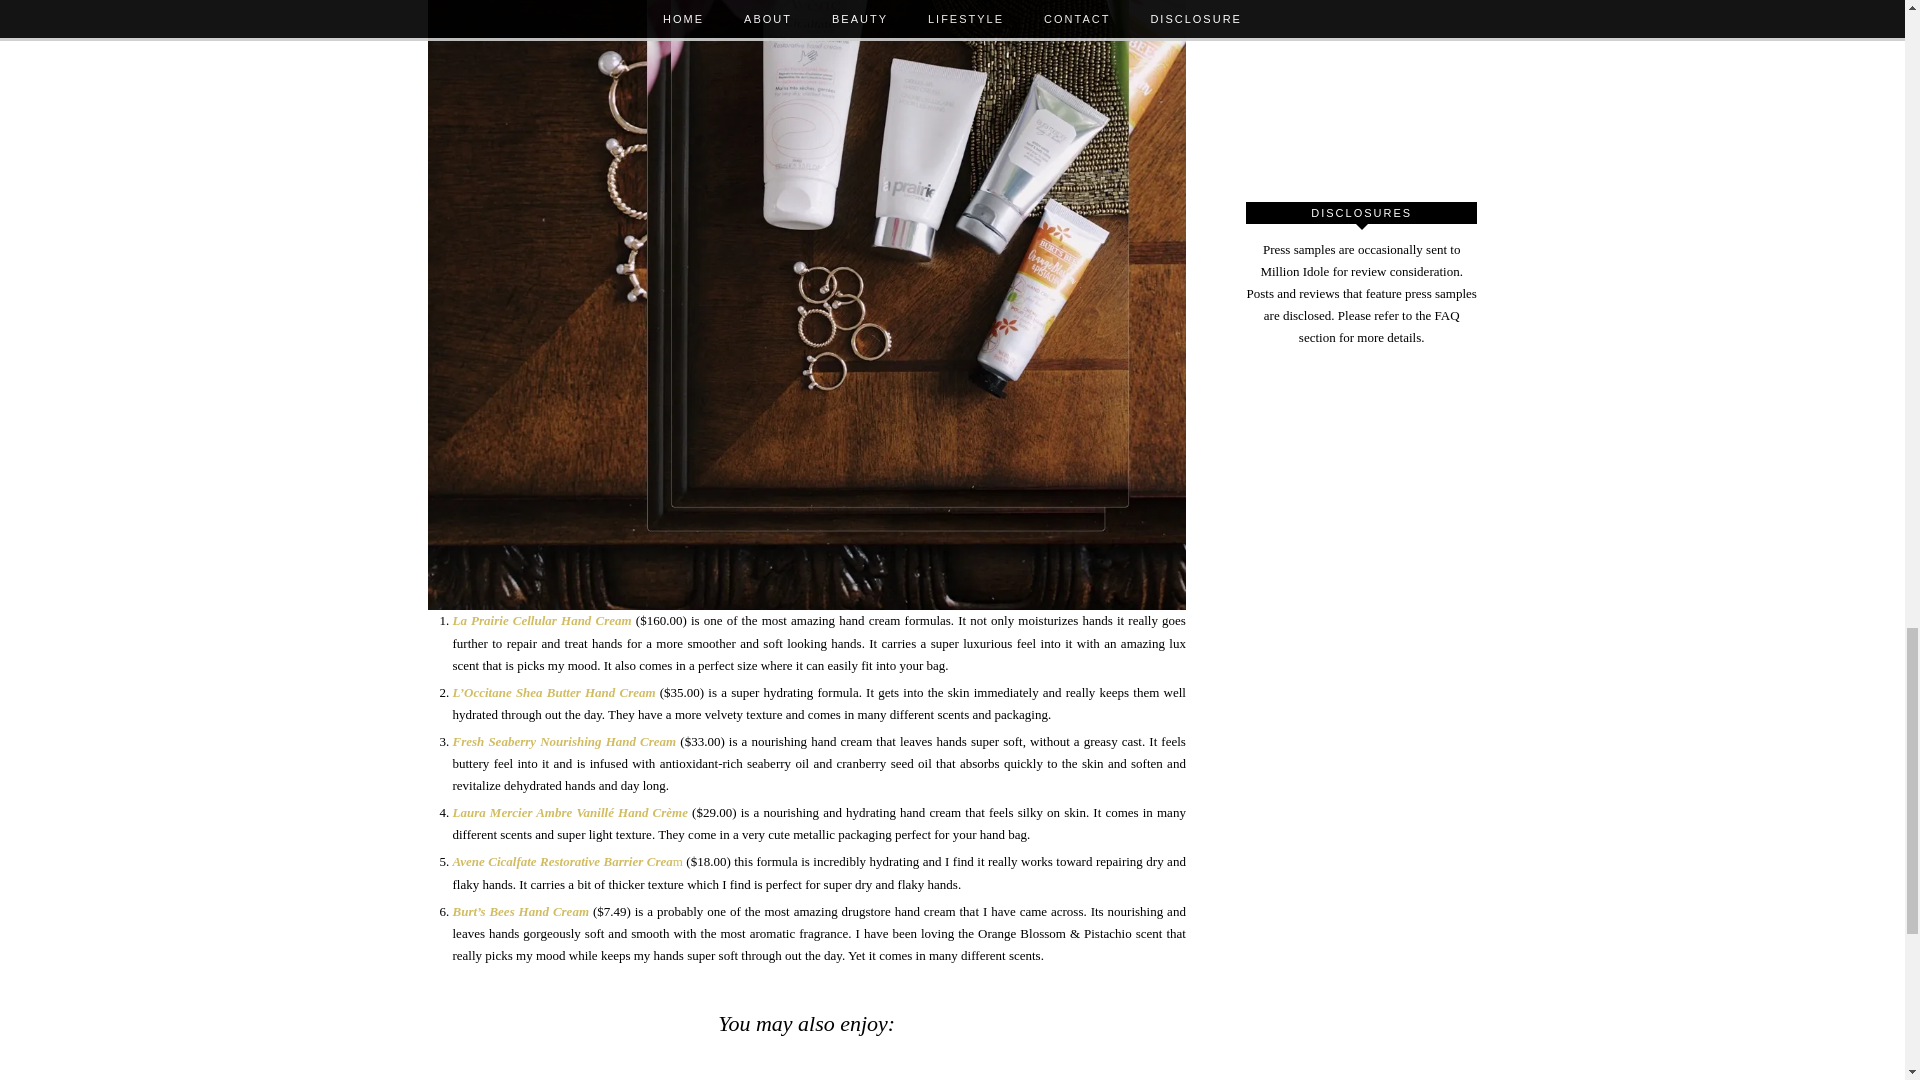 The height and width of the screenshot is (1080, 1920). What do you see at coordinates (563, 742) in the screenshot?
I see `Fresh Seaberry Nourishing Hand Cream` at bounding box center [563, 742].